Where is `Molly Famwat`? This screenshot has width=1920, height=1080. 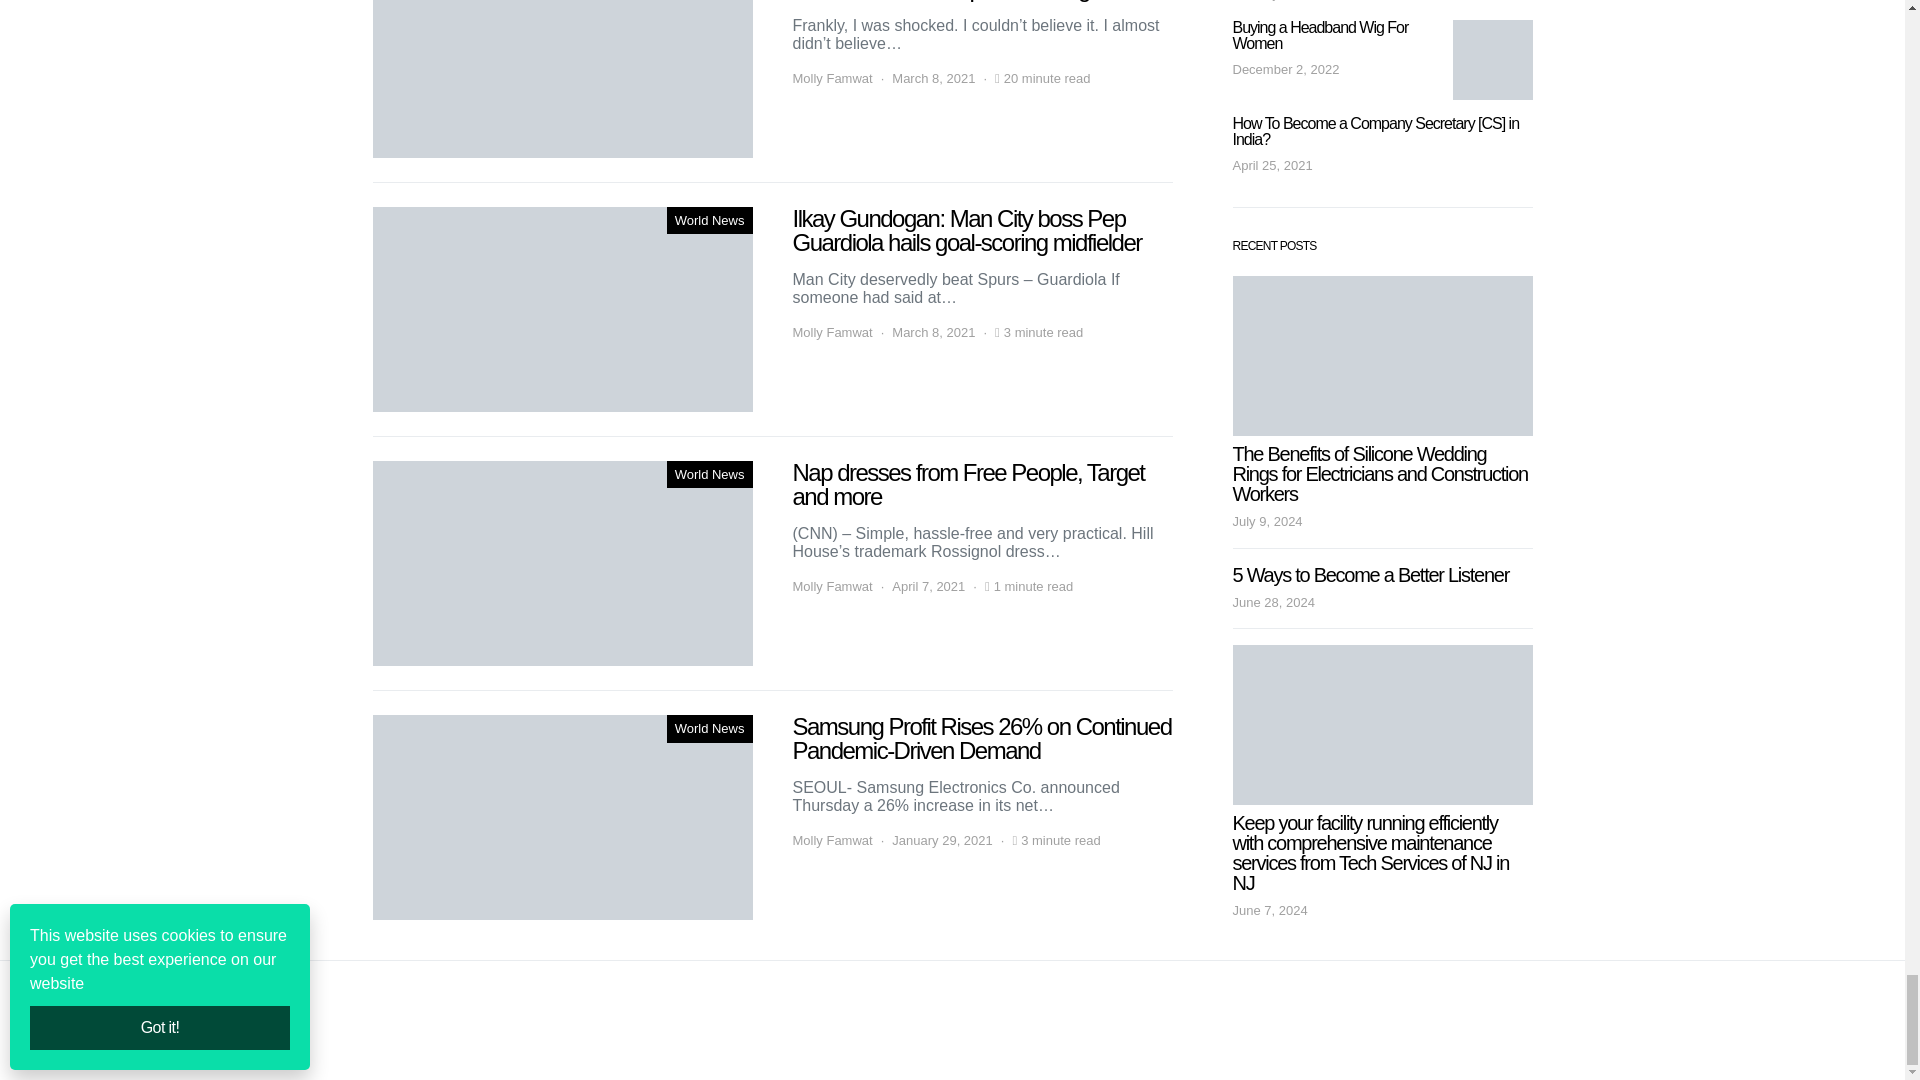 Molly Famwat is located at coordinates (831, 78).